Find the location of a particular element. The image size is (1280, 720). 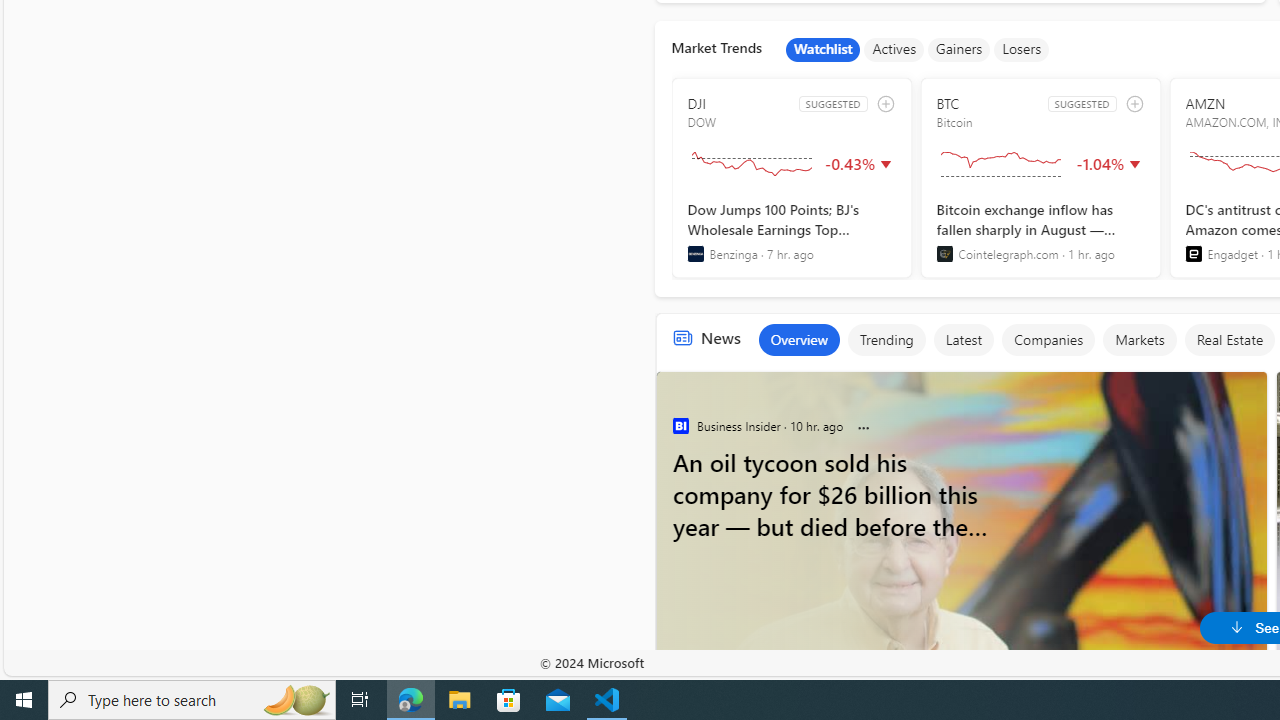

Actives is located at coordinates (894, 50).